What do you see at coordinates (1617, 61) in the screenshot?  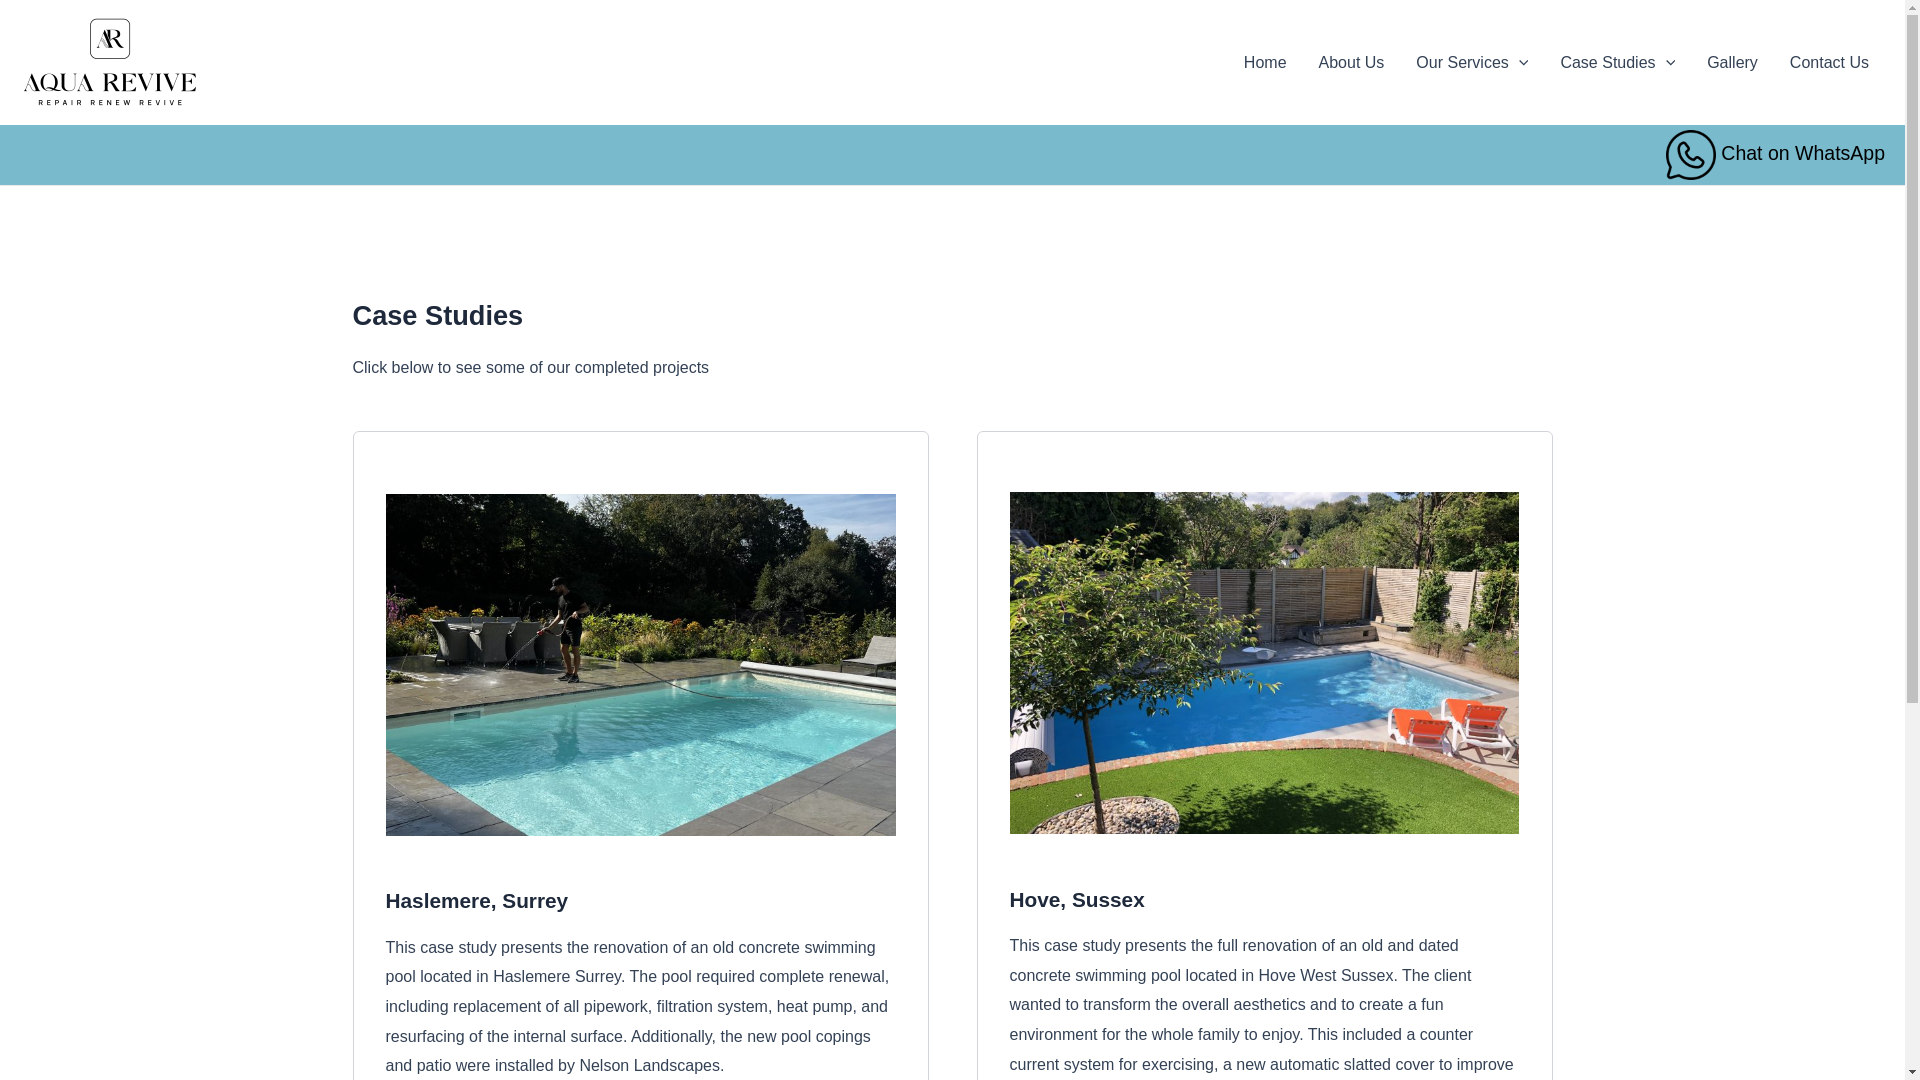 I see `Case Studies` at bounding box center [1617, 61].